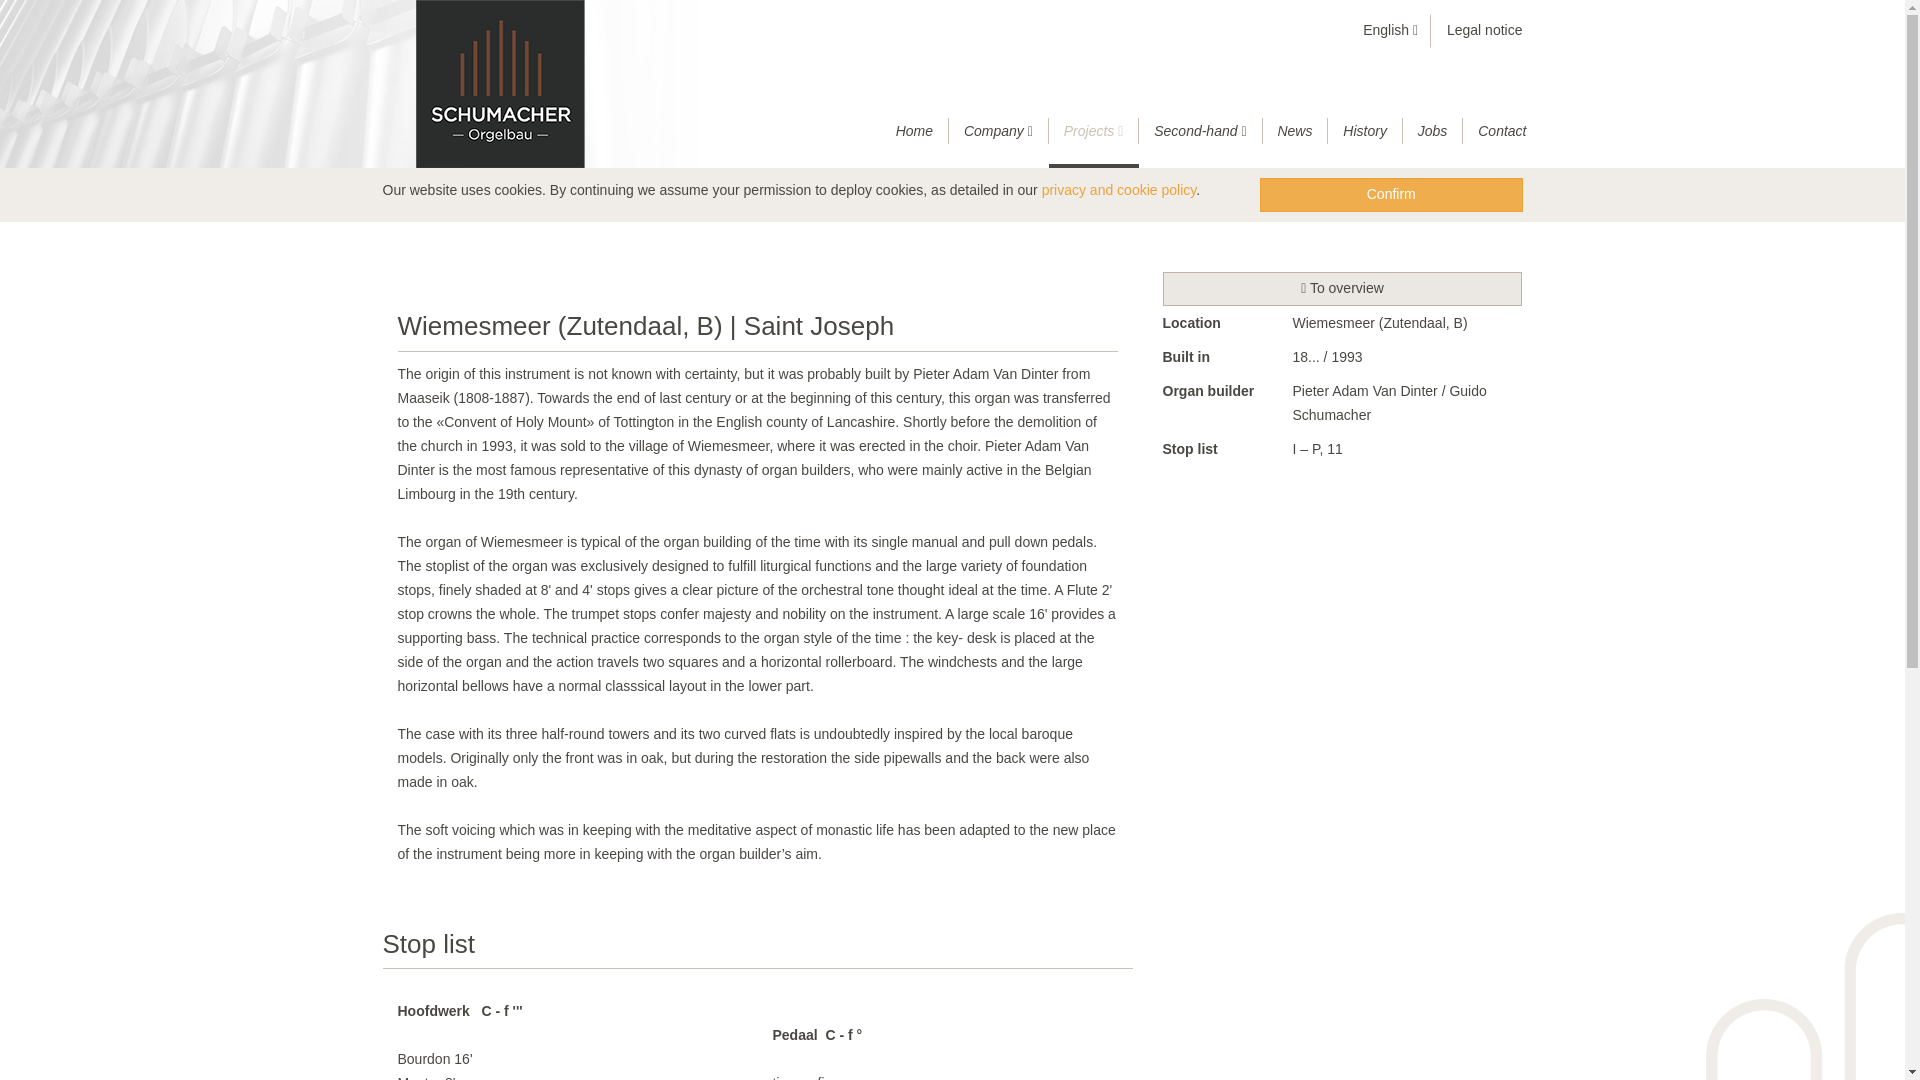 This screenshot has width=1920, height=1080. What do you see at coordinates (1484, 29) in the screenshot?
I see `Legal notice` at bounding box center [1484, 29].